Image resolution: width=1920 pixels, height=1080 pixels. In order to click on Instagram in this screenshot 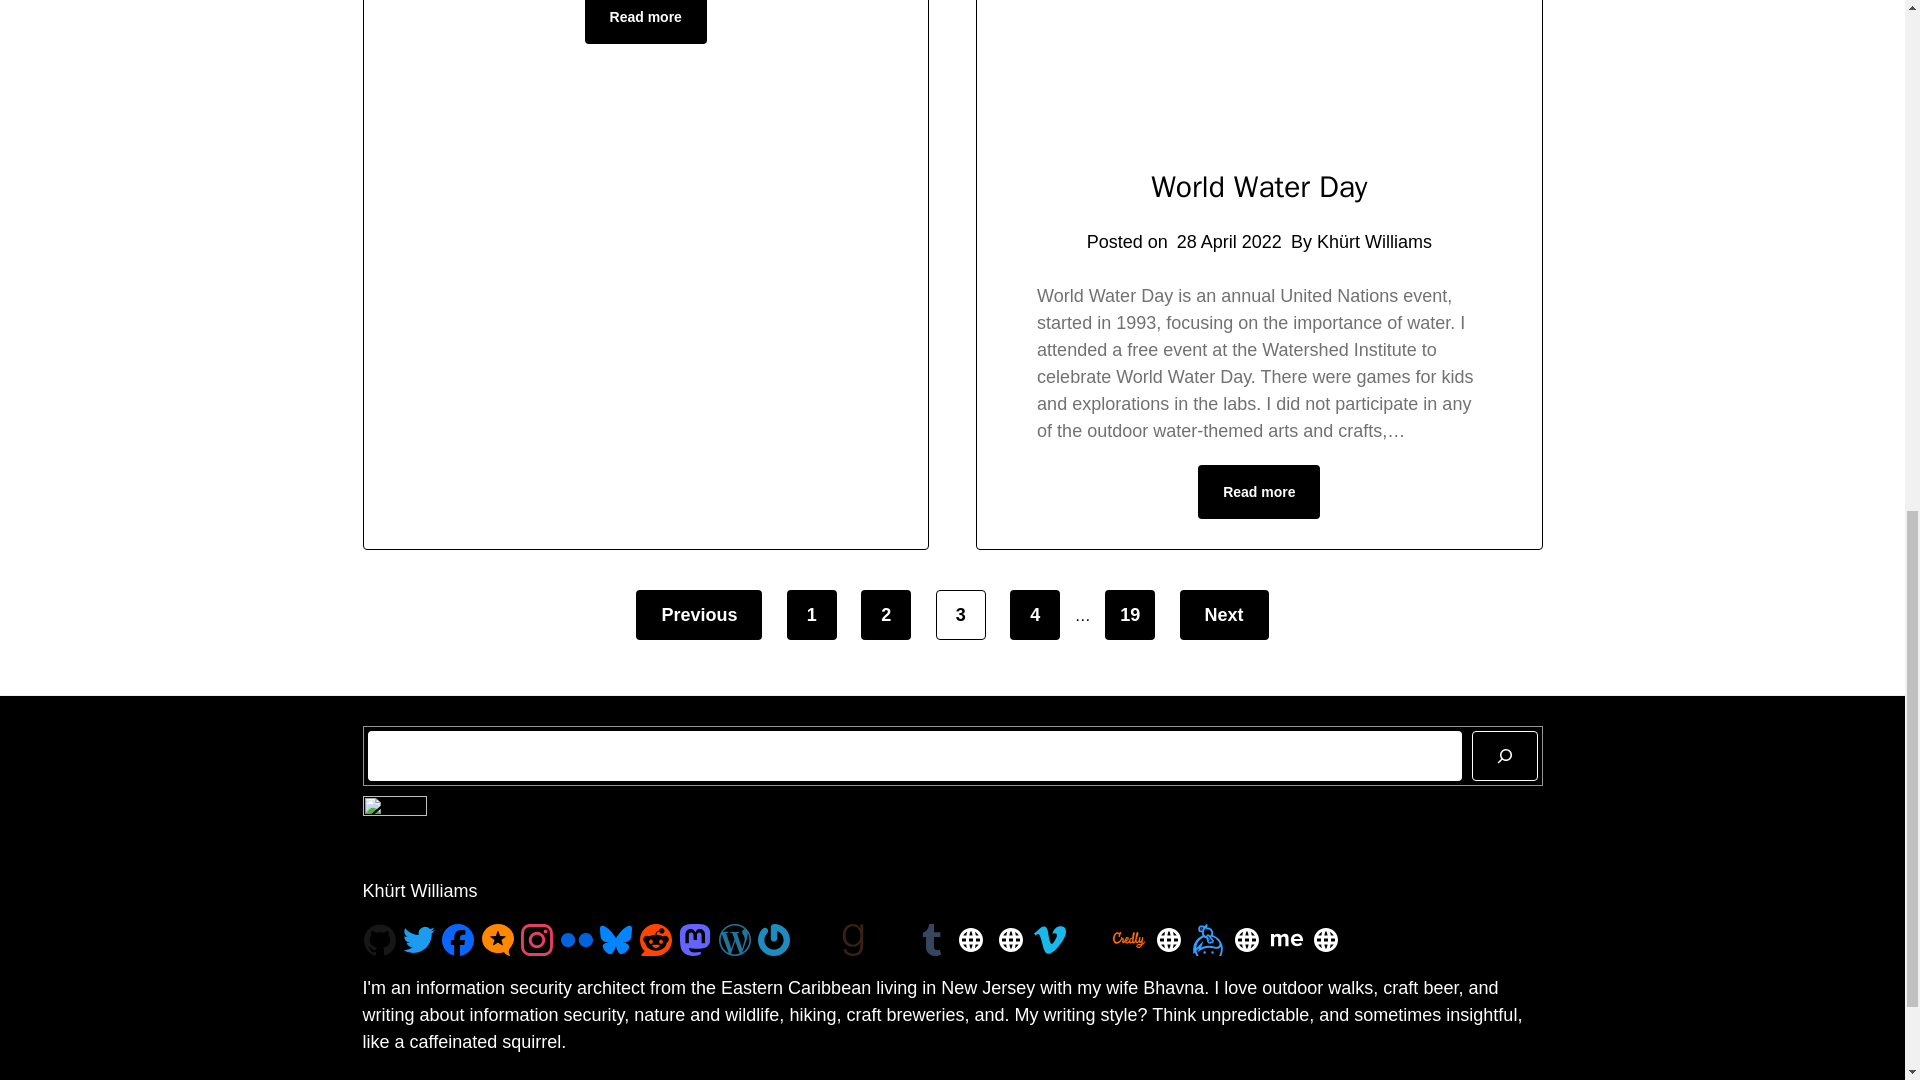, I will do `click(536, 940)`.